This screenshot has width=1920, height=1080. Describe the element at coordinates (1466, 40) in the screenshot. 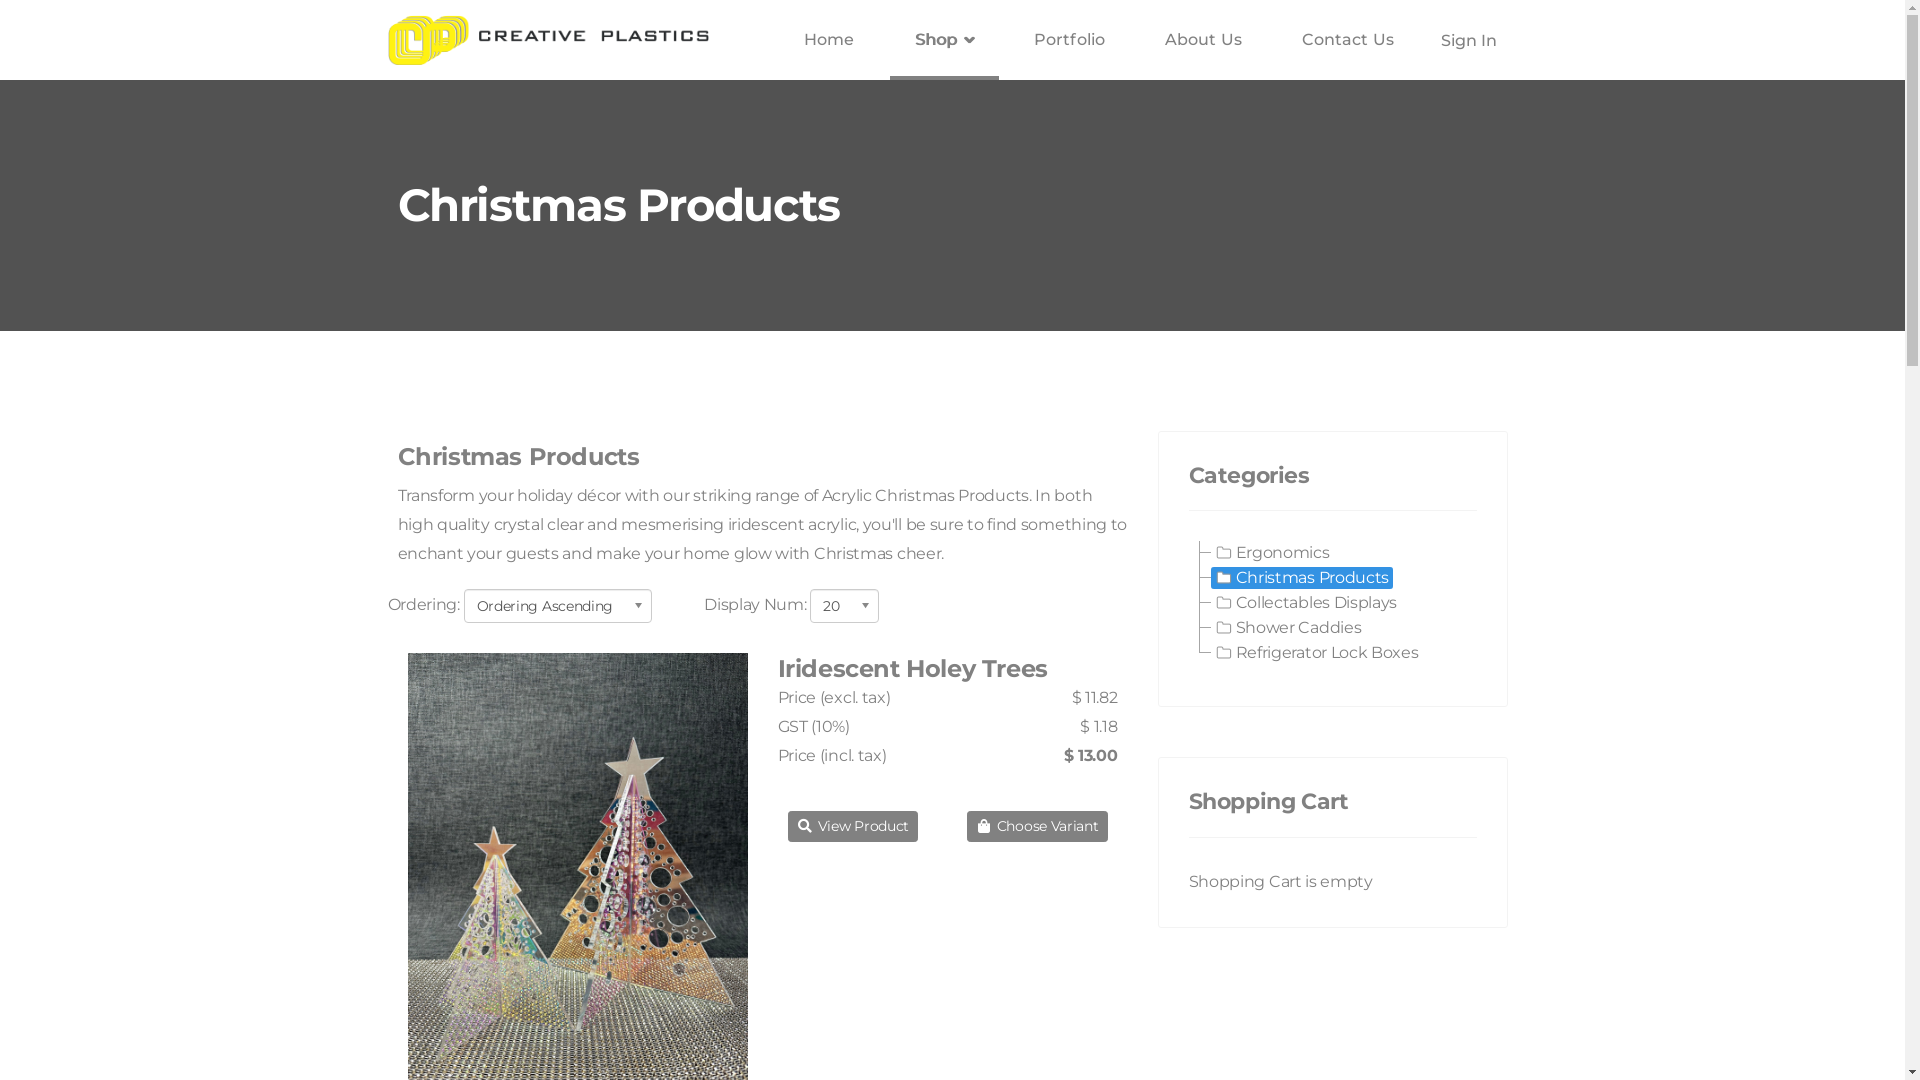

I see `Sign In` at that location.